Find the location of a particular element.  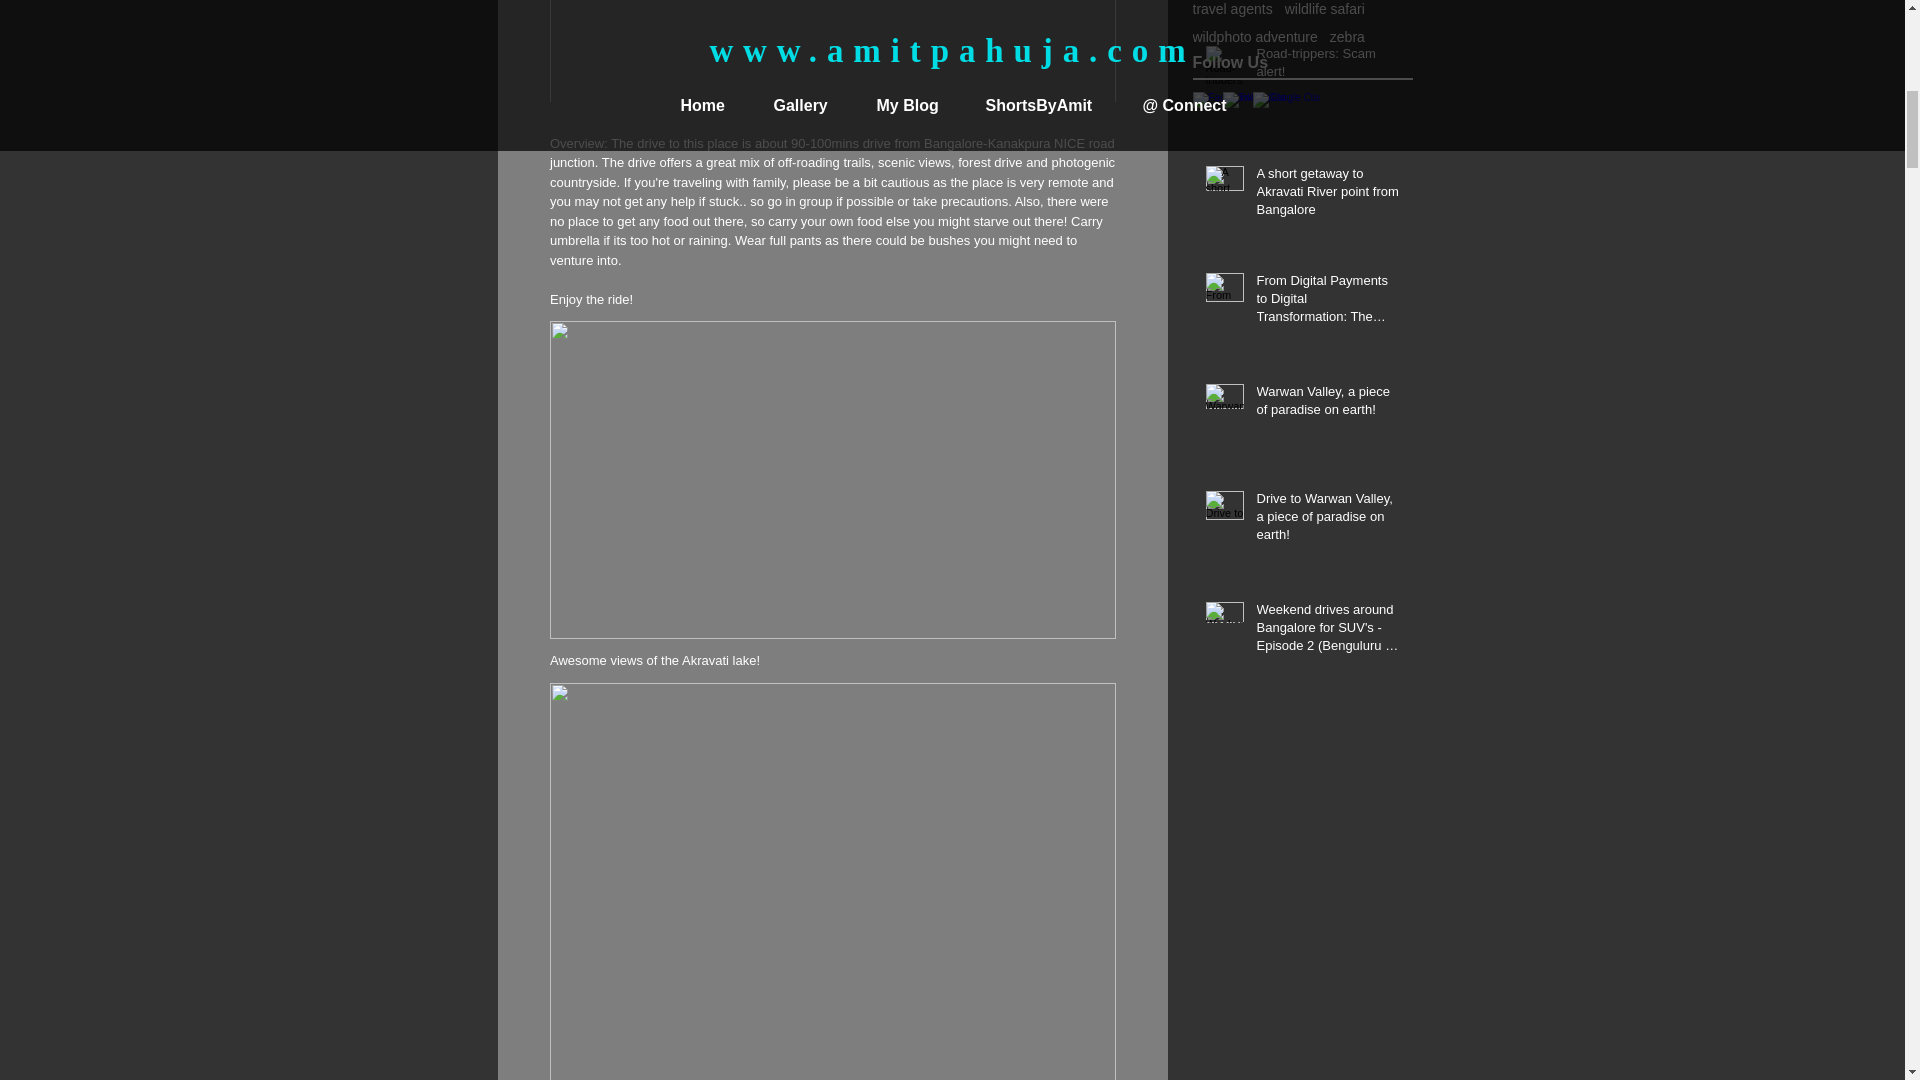

Road-trippers: Scam alert! is located at coordinates (1327, 66).